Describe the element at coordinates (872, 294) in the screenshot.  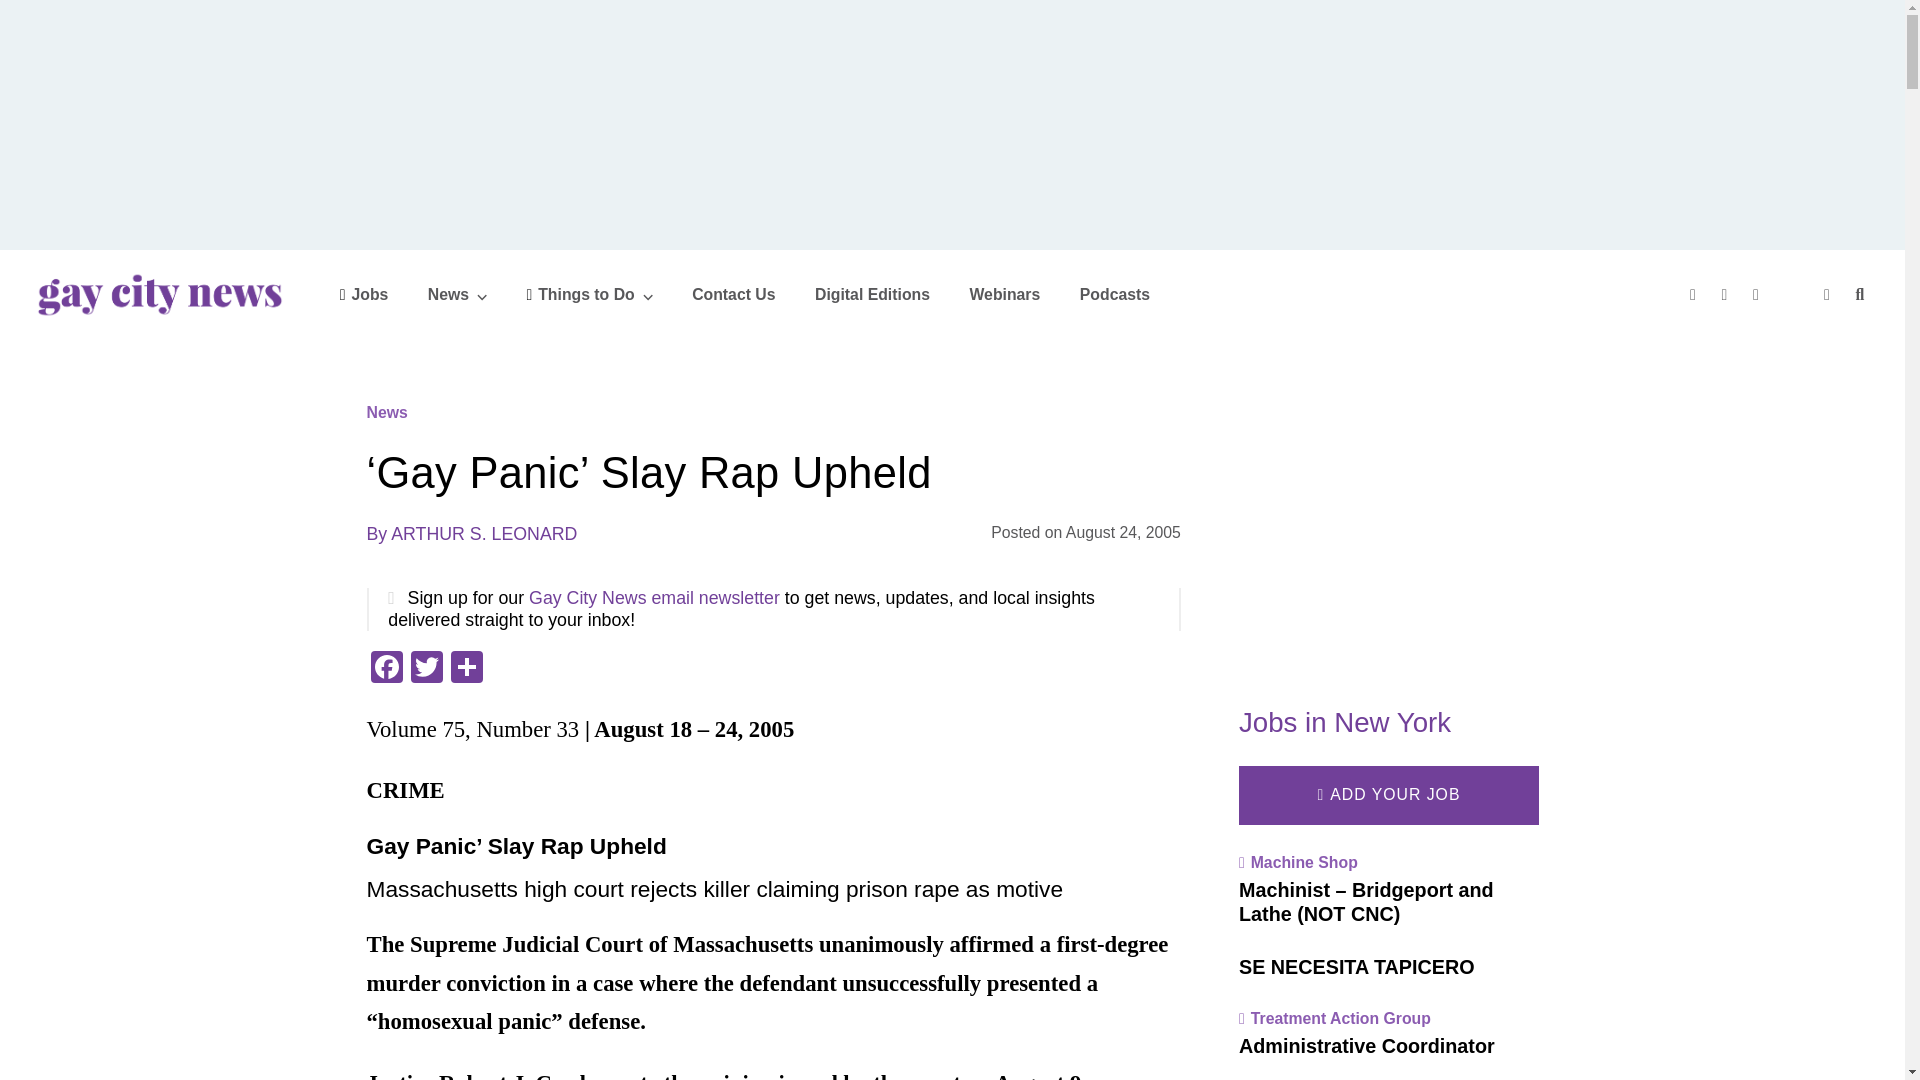
I see `Digital Editions` at that location.